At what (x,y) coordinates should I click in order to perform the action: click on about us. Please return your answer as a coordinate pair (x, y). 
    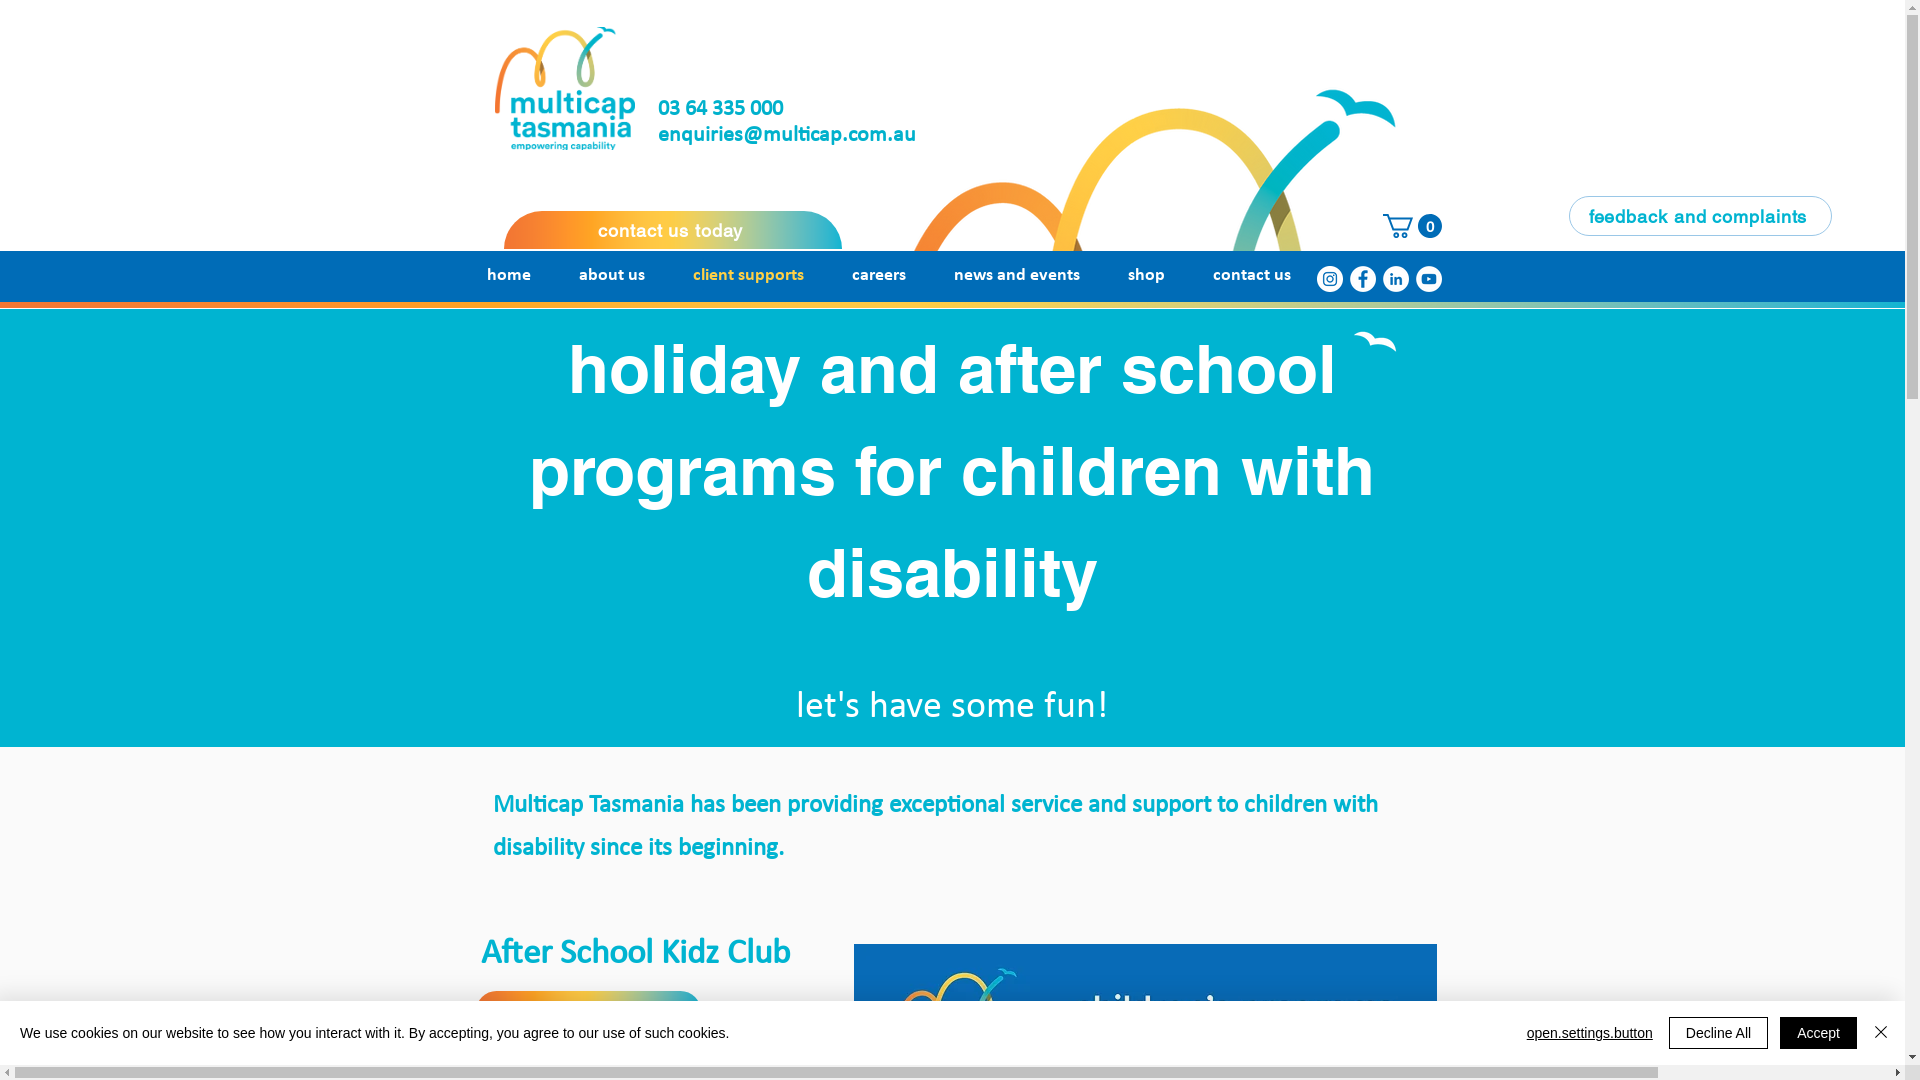
    Looking at the image, I should click on (611, 276).